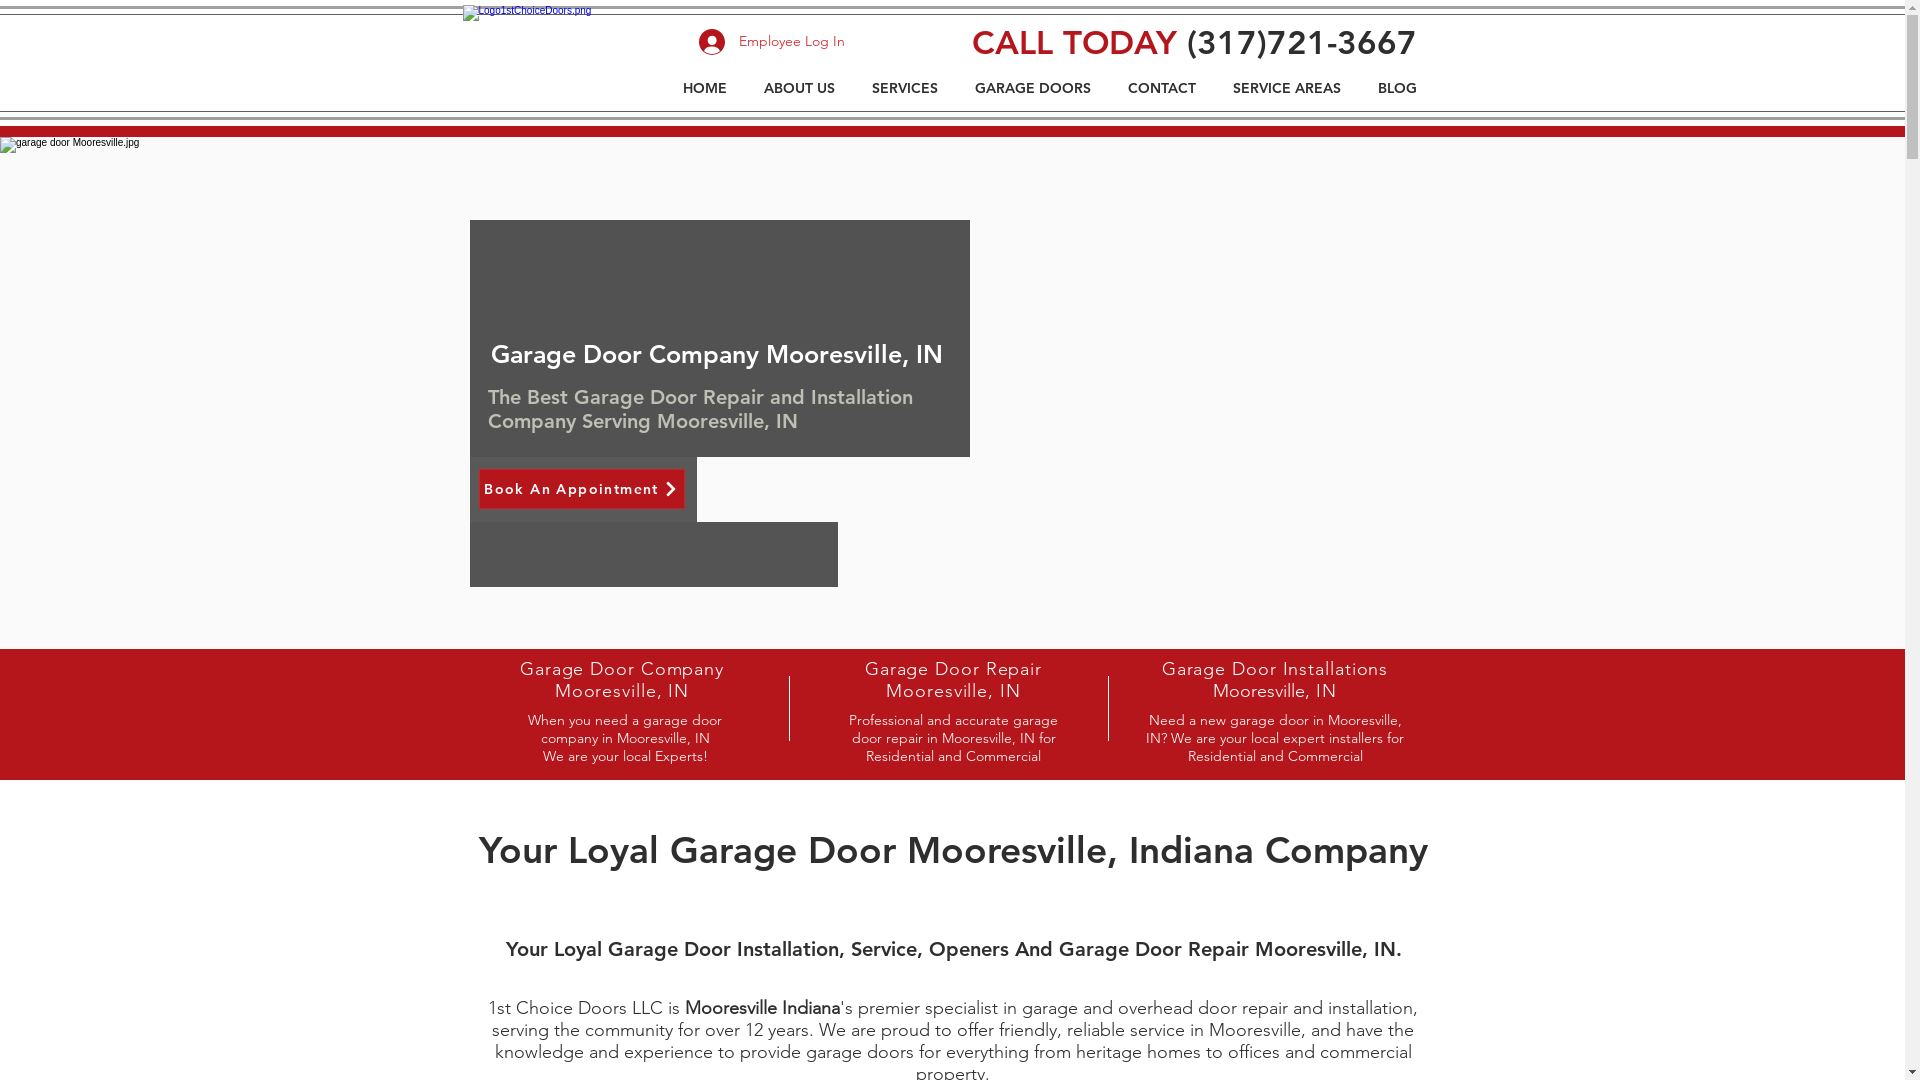  What do you see at coordinates (771, 42) in the screenshot?
I see `Employee Log In` at bounding box center [771, 42].